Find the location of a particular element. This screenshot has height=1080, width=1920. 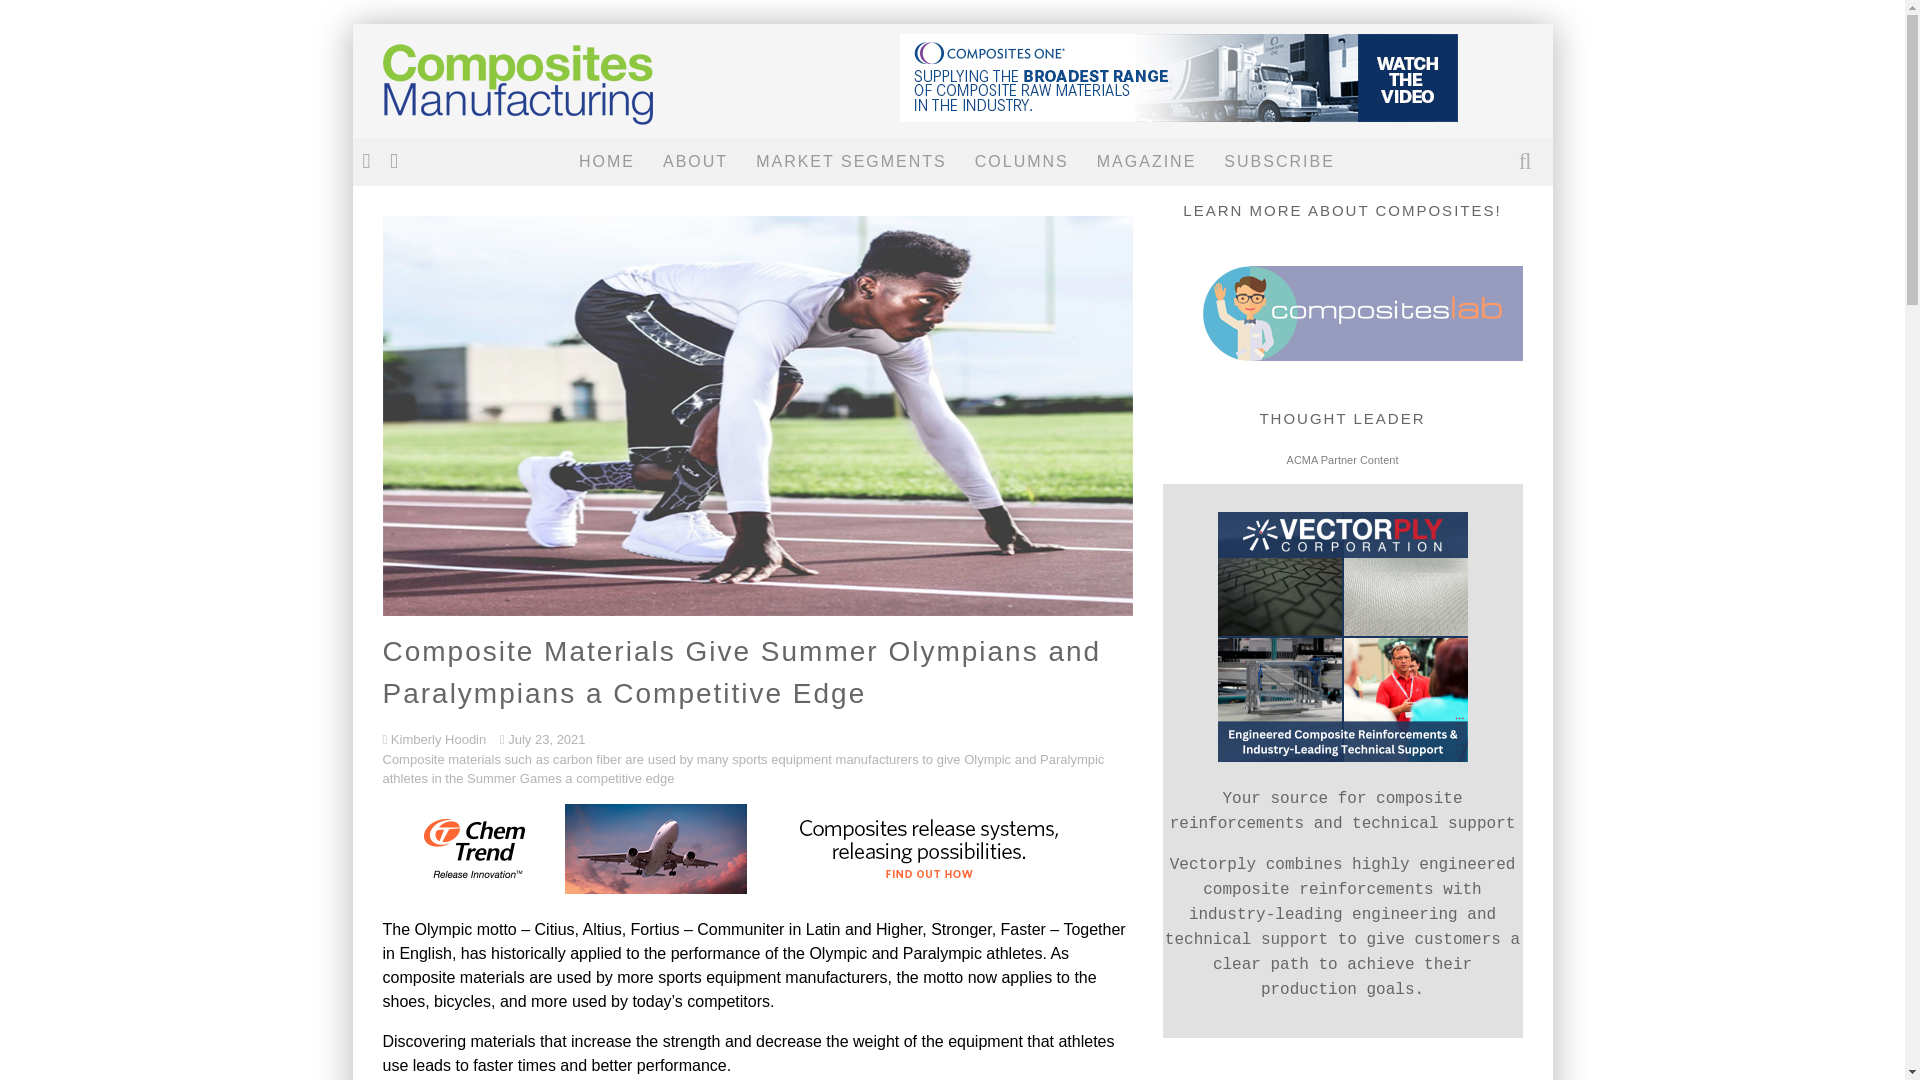

MARKET SEGMENTS is located at coordinates (851, 162).